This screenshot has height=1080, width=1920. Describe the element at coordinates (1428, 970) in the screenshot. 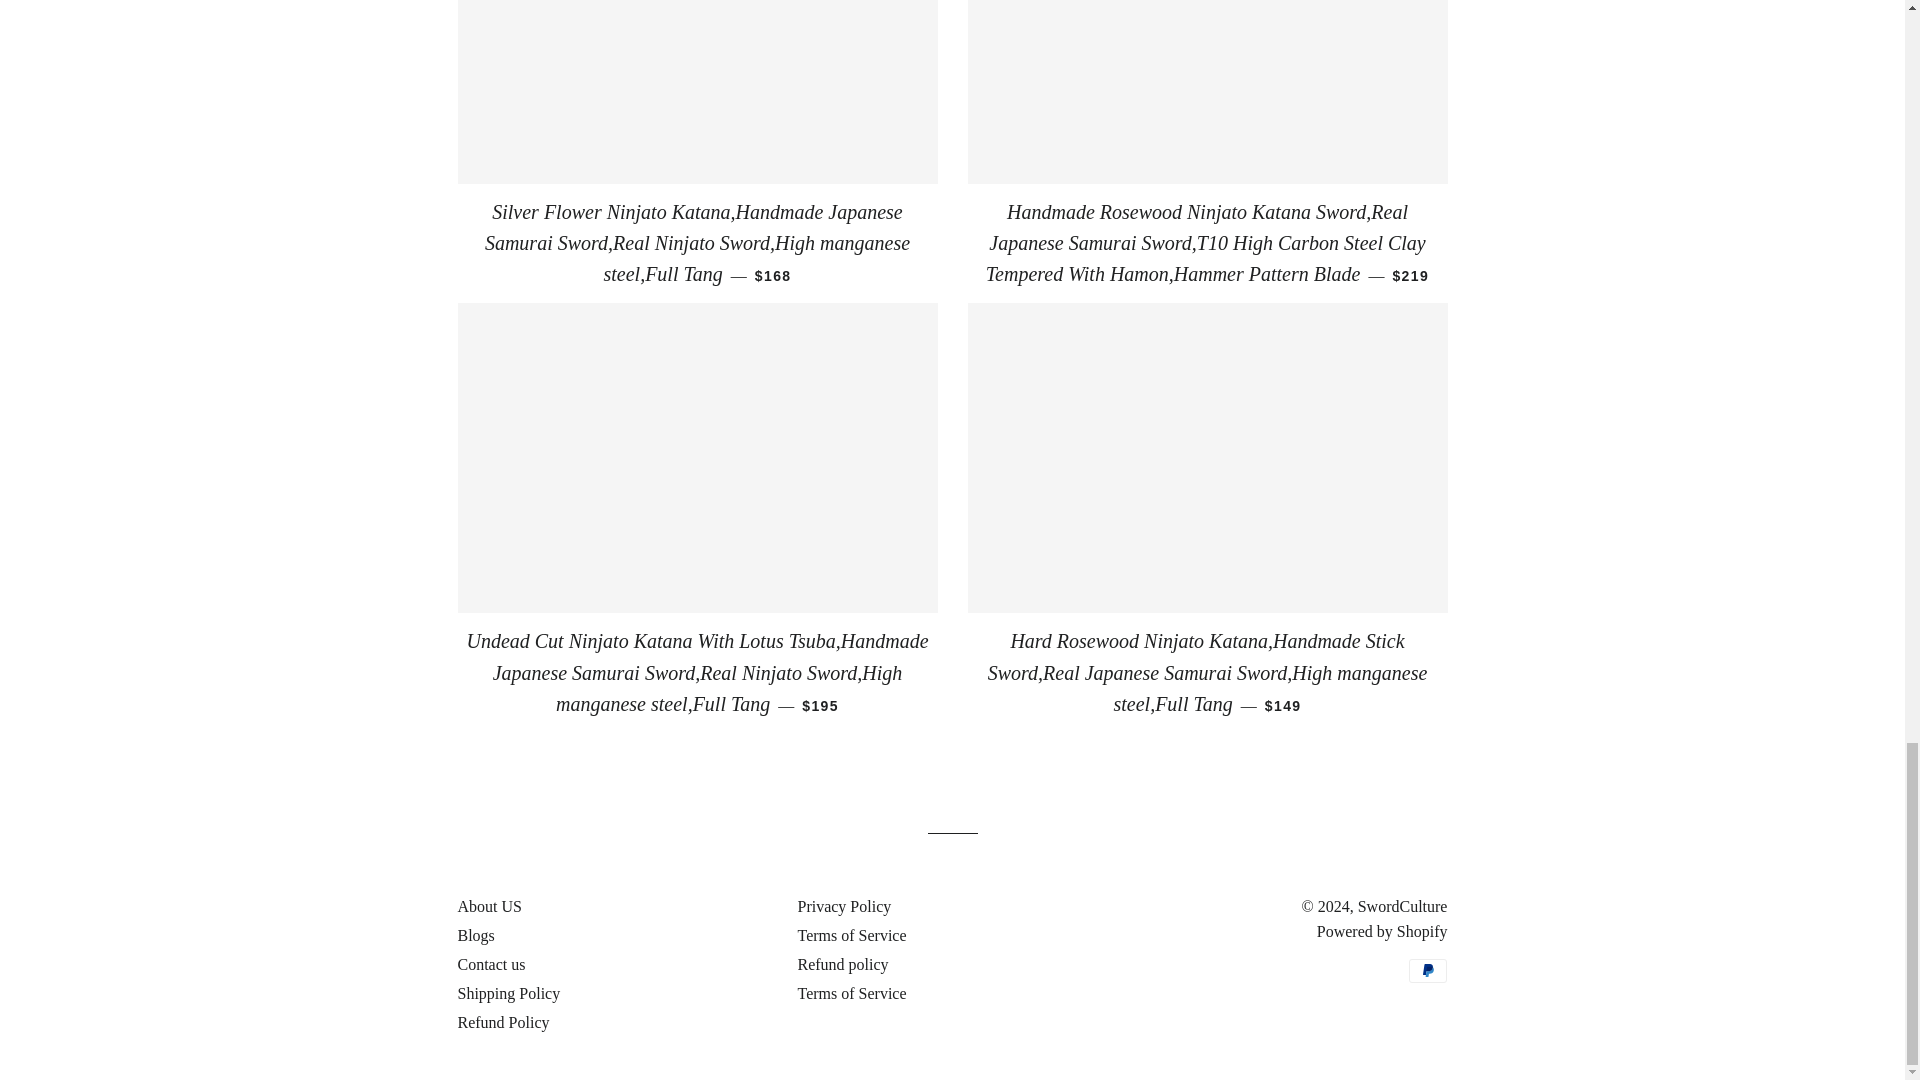

I see `PayPal` at that location.